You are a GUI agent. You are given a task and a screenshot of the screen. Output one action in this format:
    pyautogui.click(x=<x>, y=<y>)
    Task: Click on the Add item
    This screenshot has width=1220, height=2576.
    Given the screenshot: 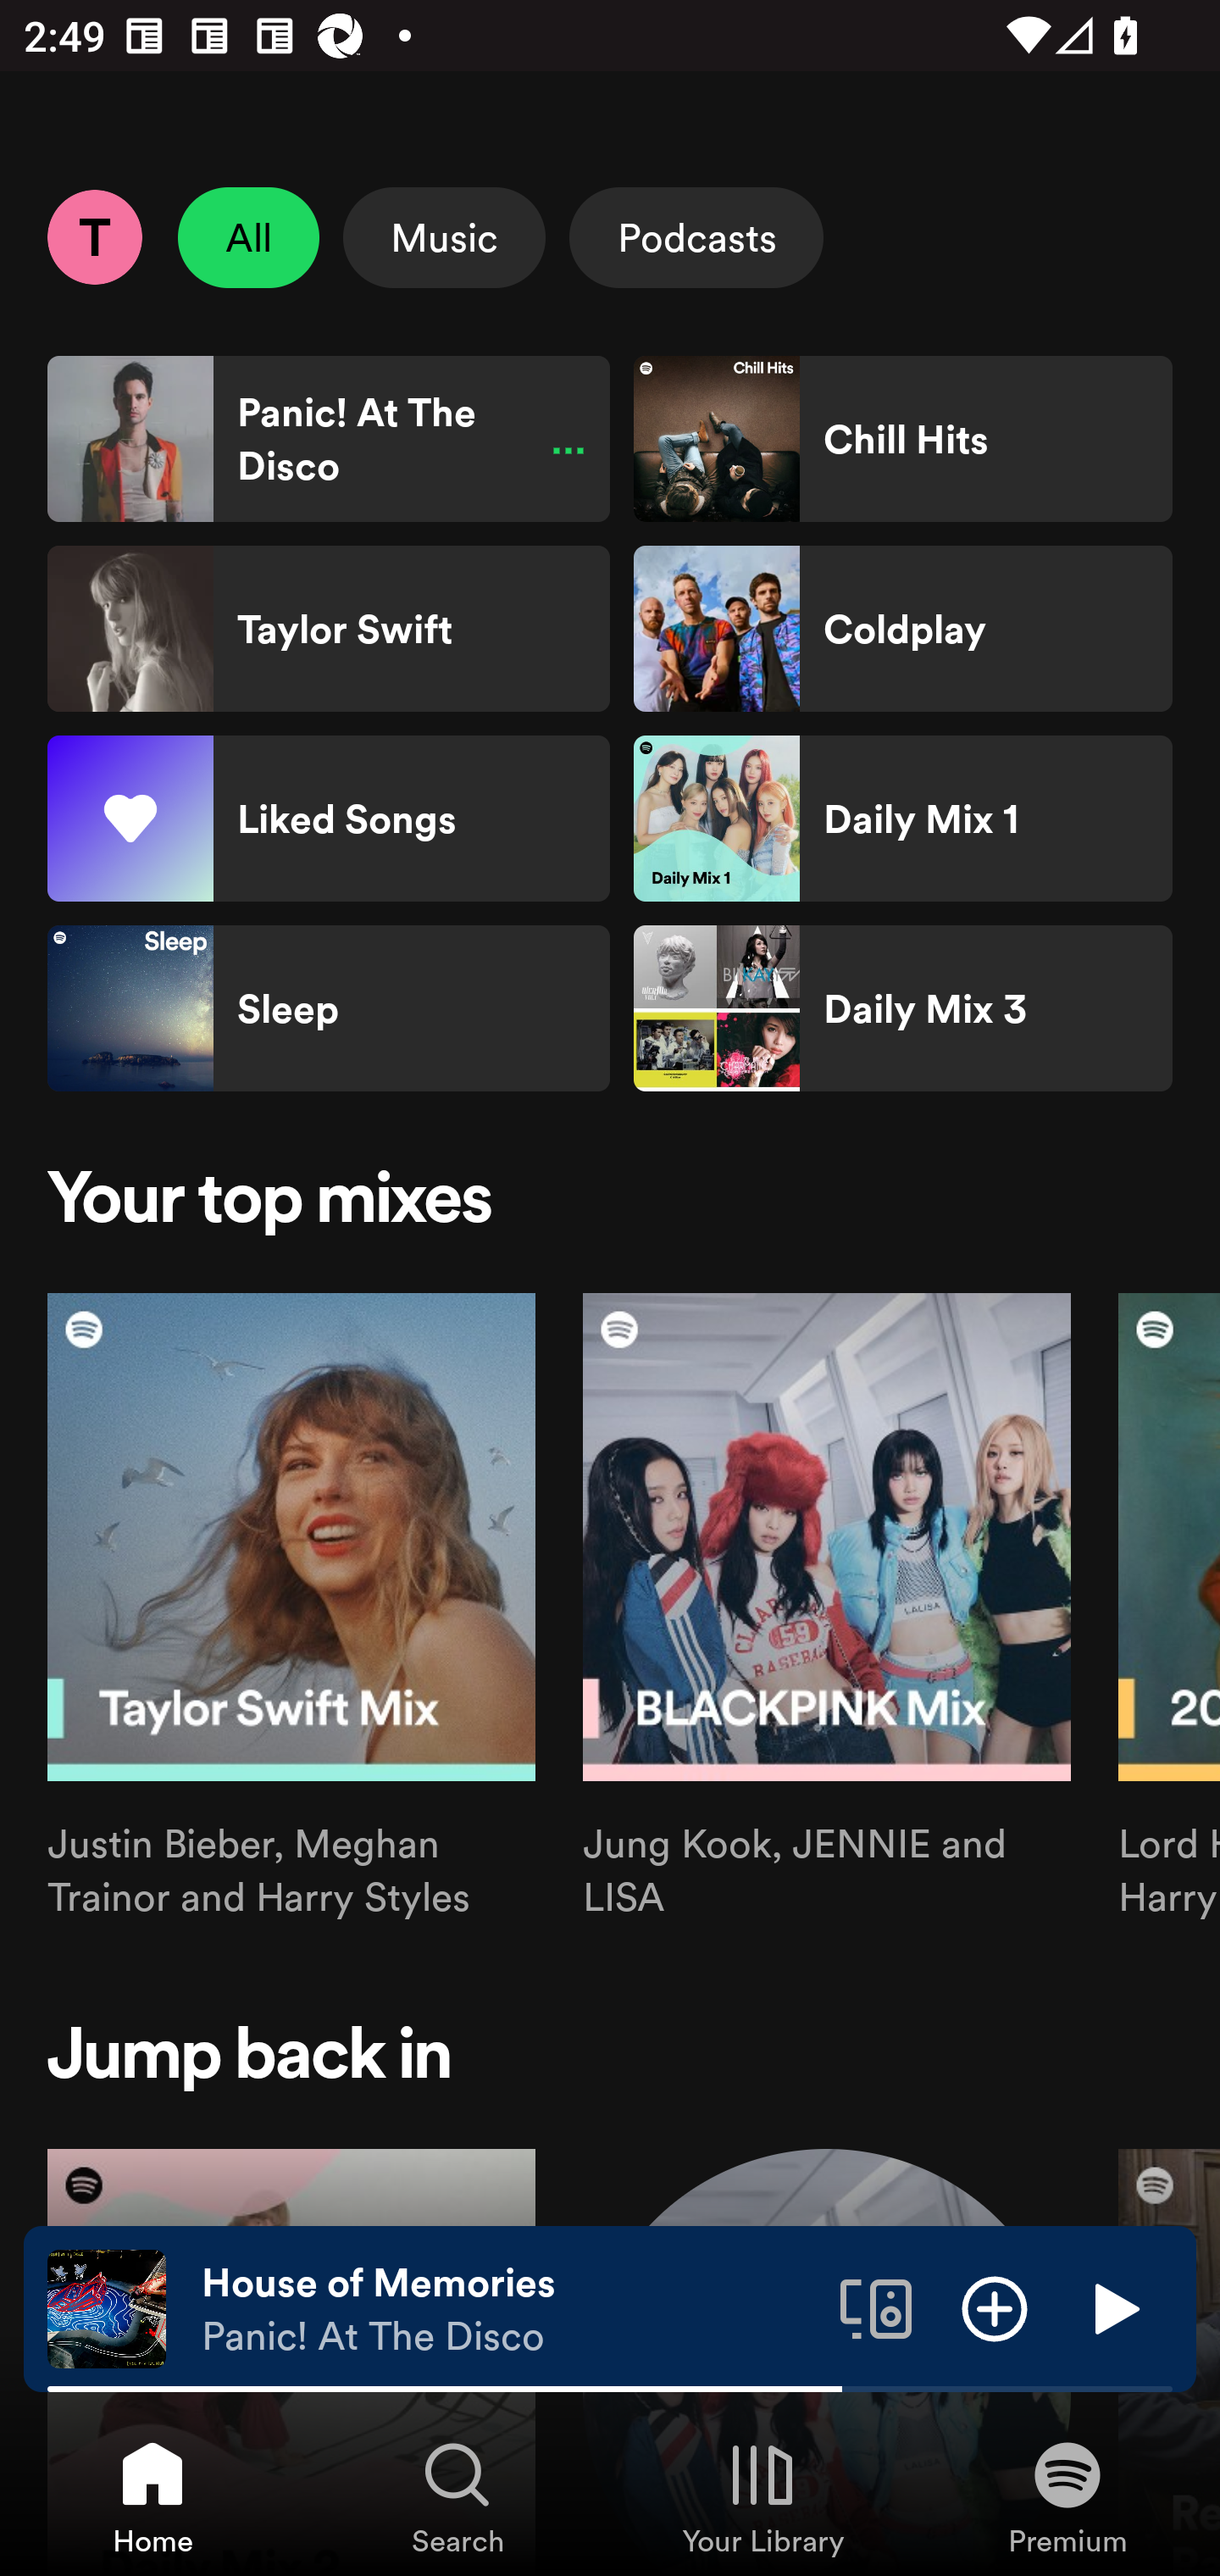 What is the action you would take?
    pyautogui.click(x=995, y=2307)
    